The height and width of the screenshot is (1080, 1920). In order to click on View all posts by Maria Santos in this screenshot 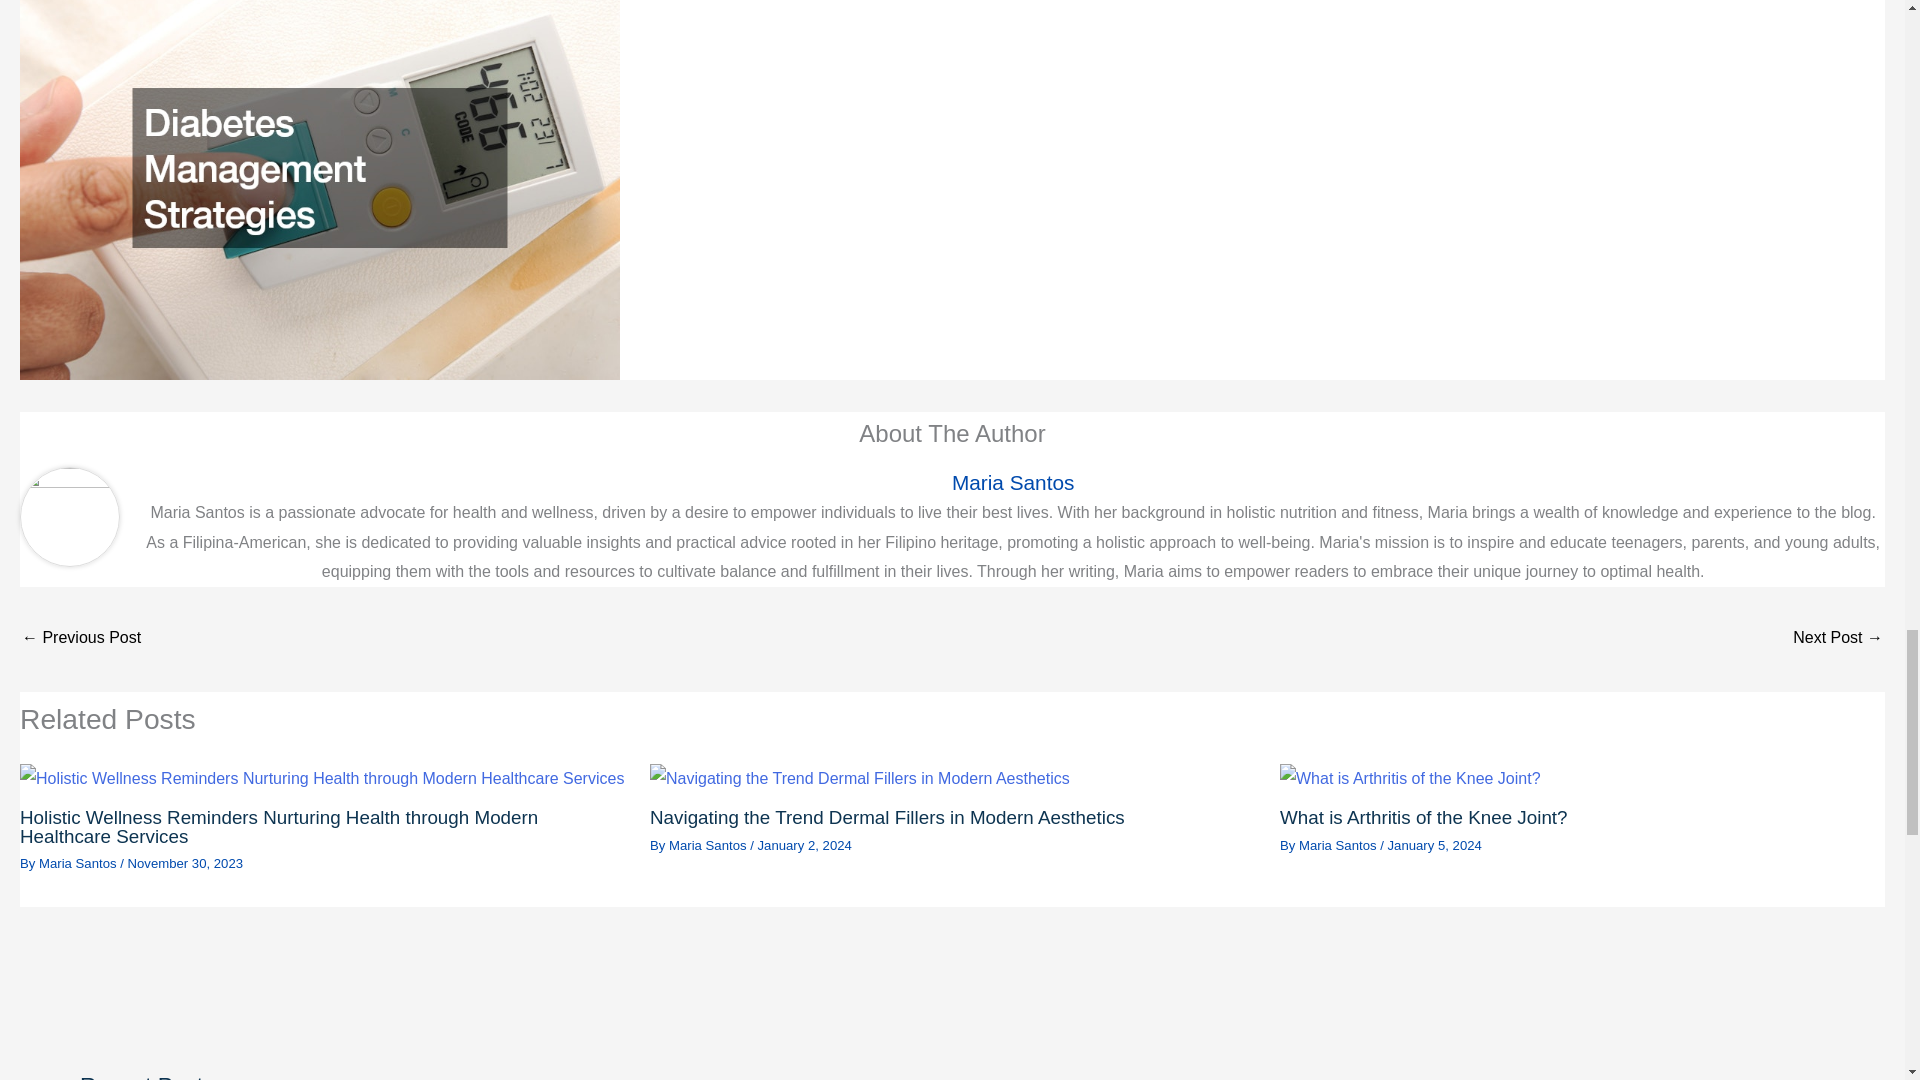, I will do `click(1340, 846)`.